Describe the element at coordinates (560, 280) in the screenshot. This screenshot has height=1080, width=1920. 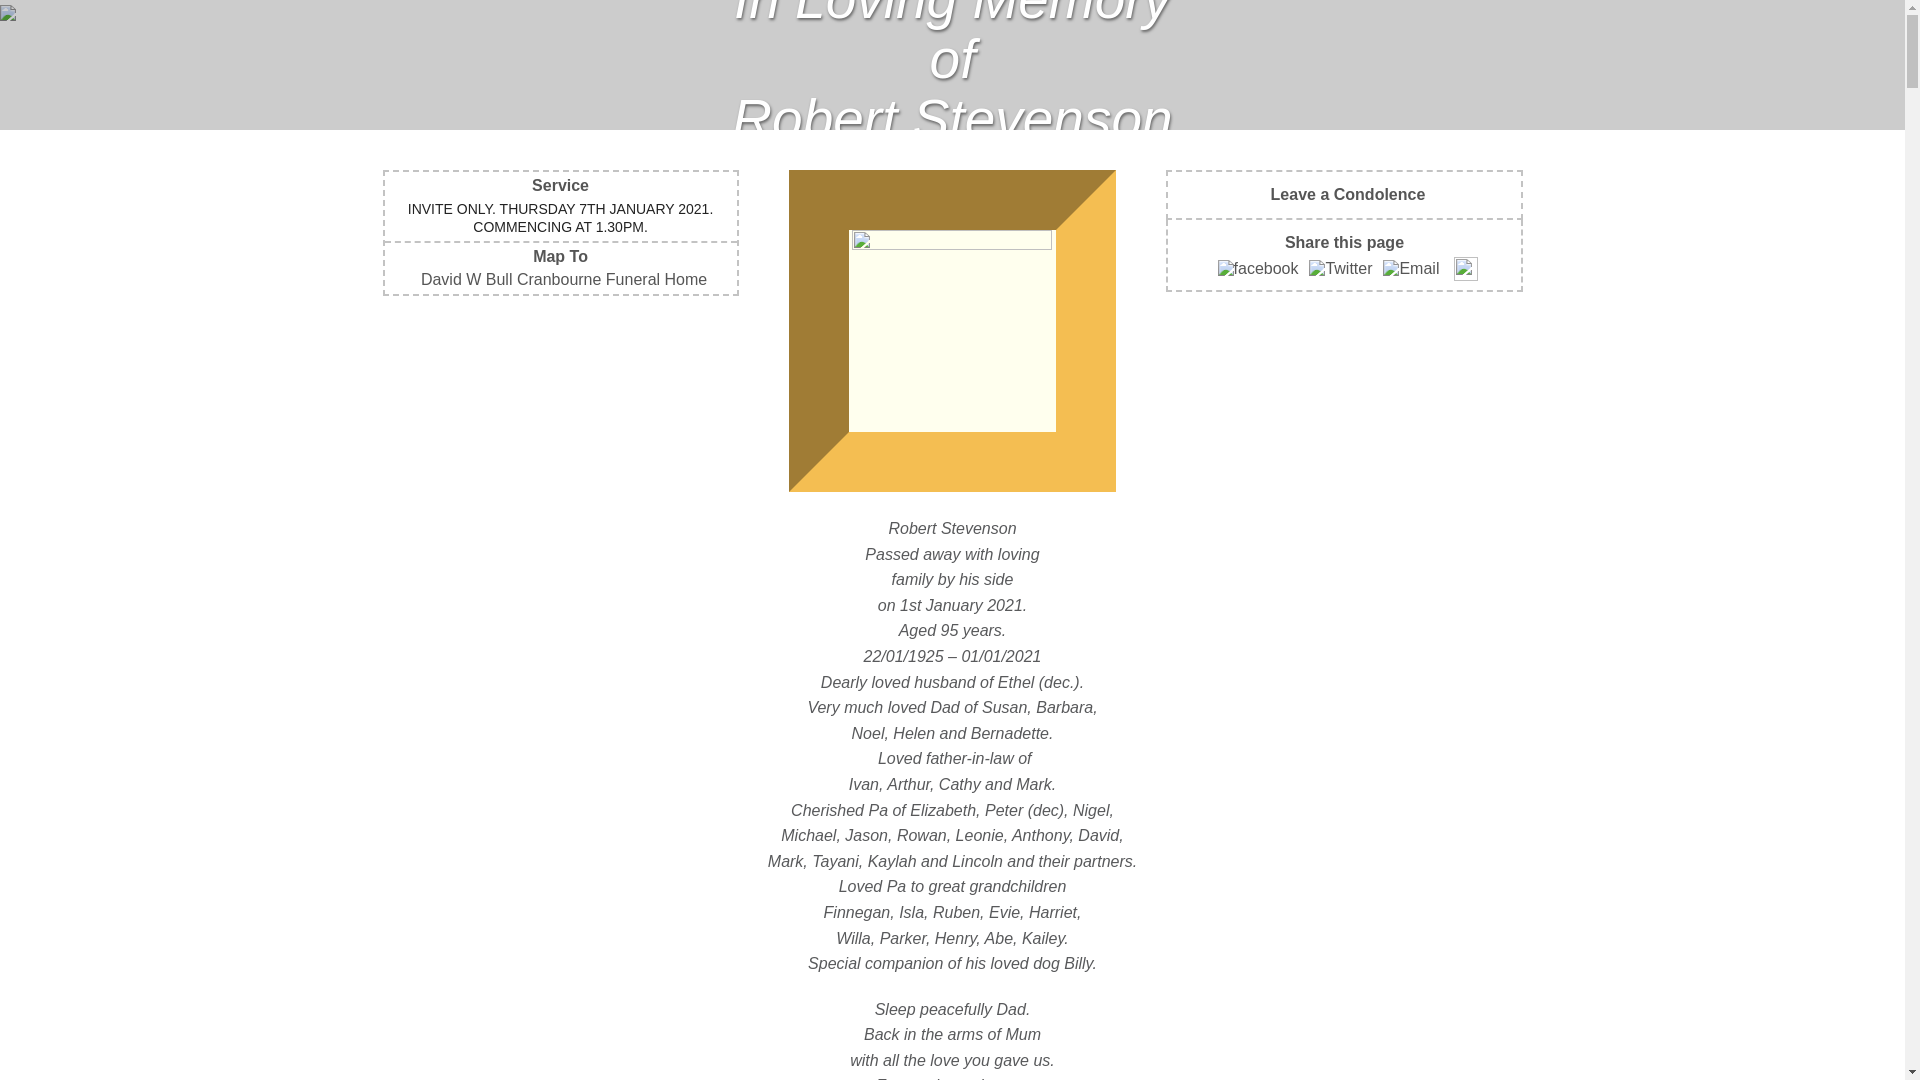
I see `David W Bull Cranbourne Funeral Home` at that location.